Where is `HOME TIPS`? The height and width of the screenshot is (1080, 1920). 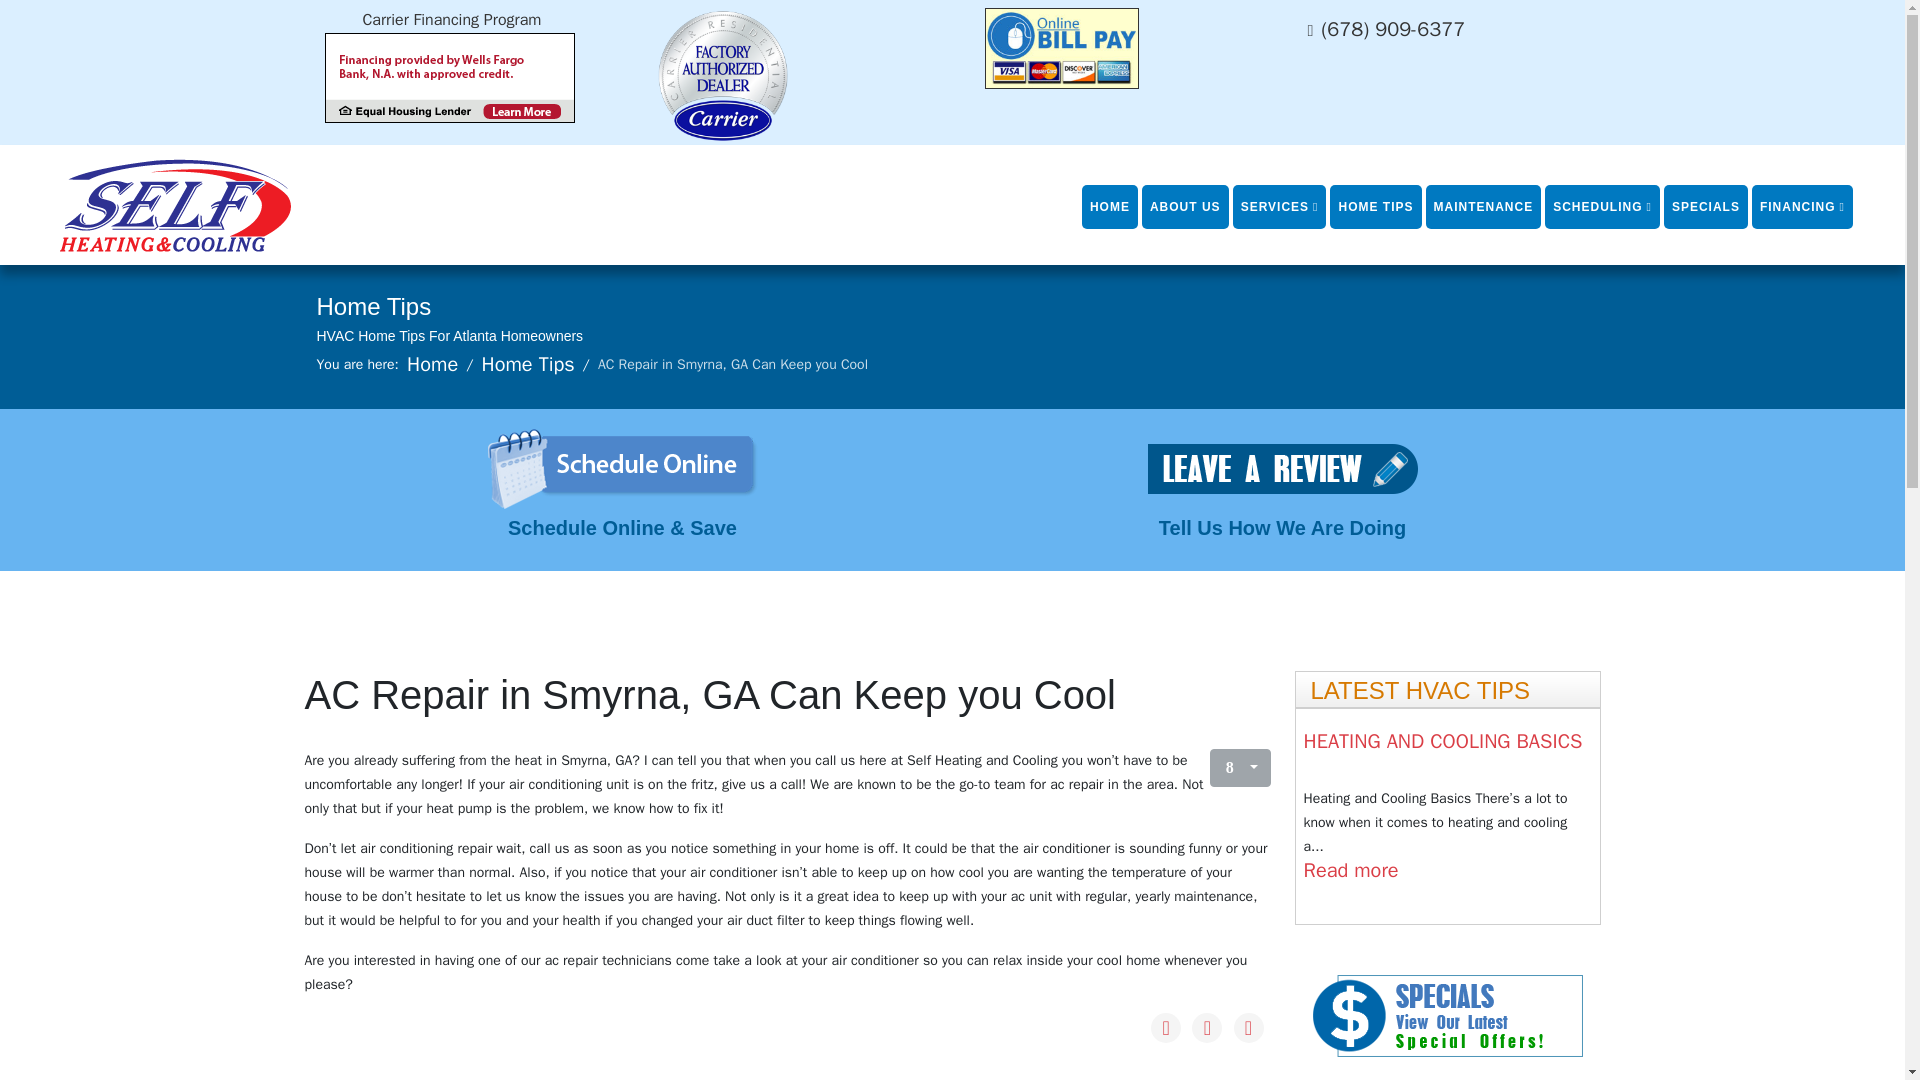
HOME TIPS is located at coordinates (1375, 206).